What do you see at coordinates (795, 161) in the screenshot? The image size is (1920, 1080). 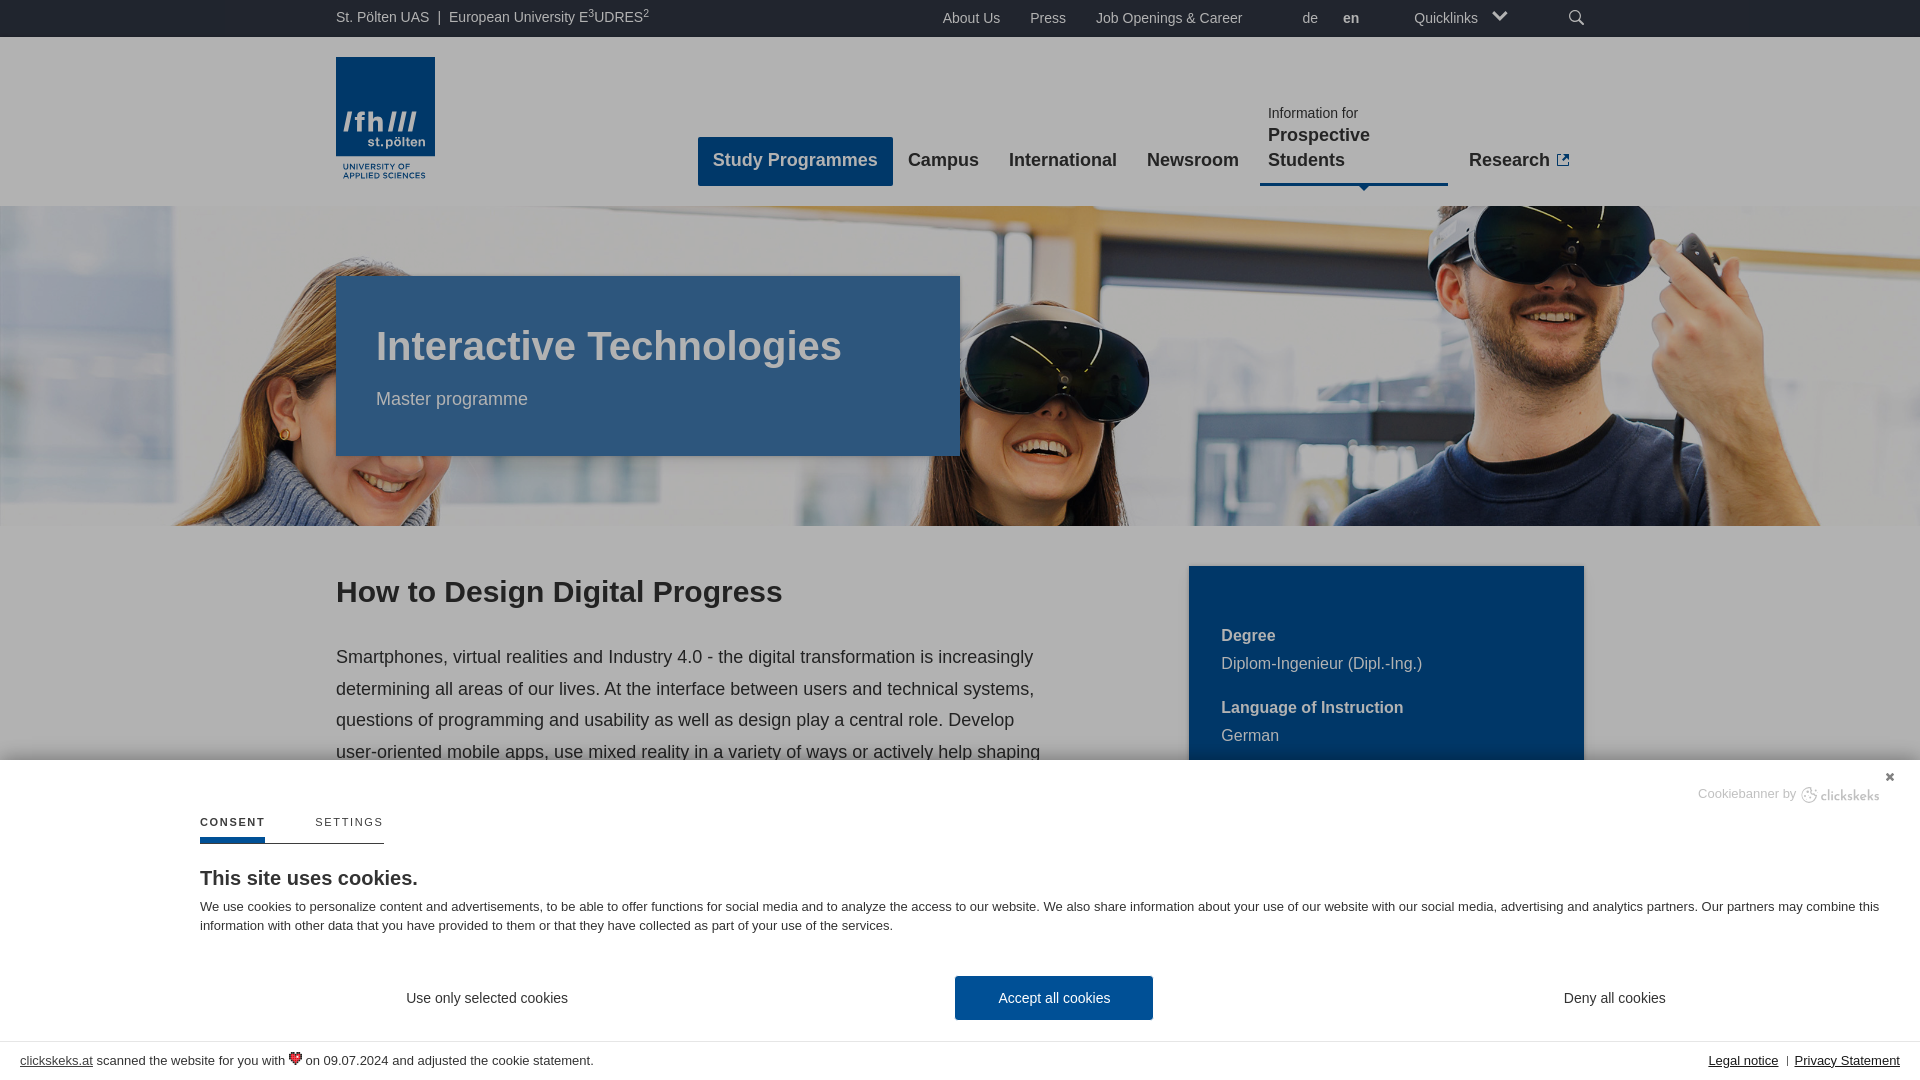 I see `Study Programmes` at bounding box center [795, 161].